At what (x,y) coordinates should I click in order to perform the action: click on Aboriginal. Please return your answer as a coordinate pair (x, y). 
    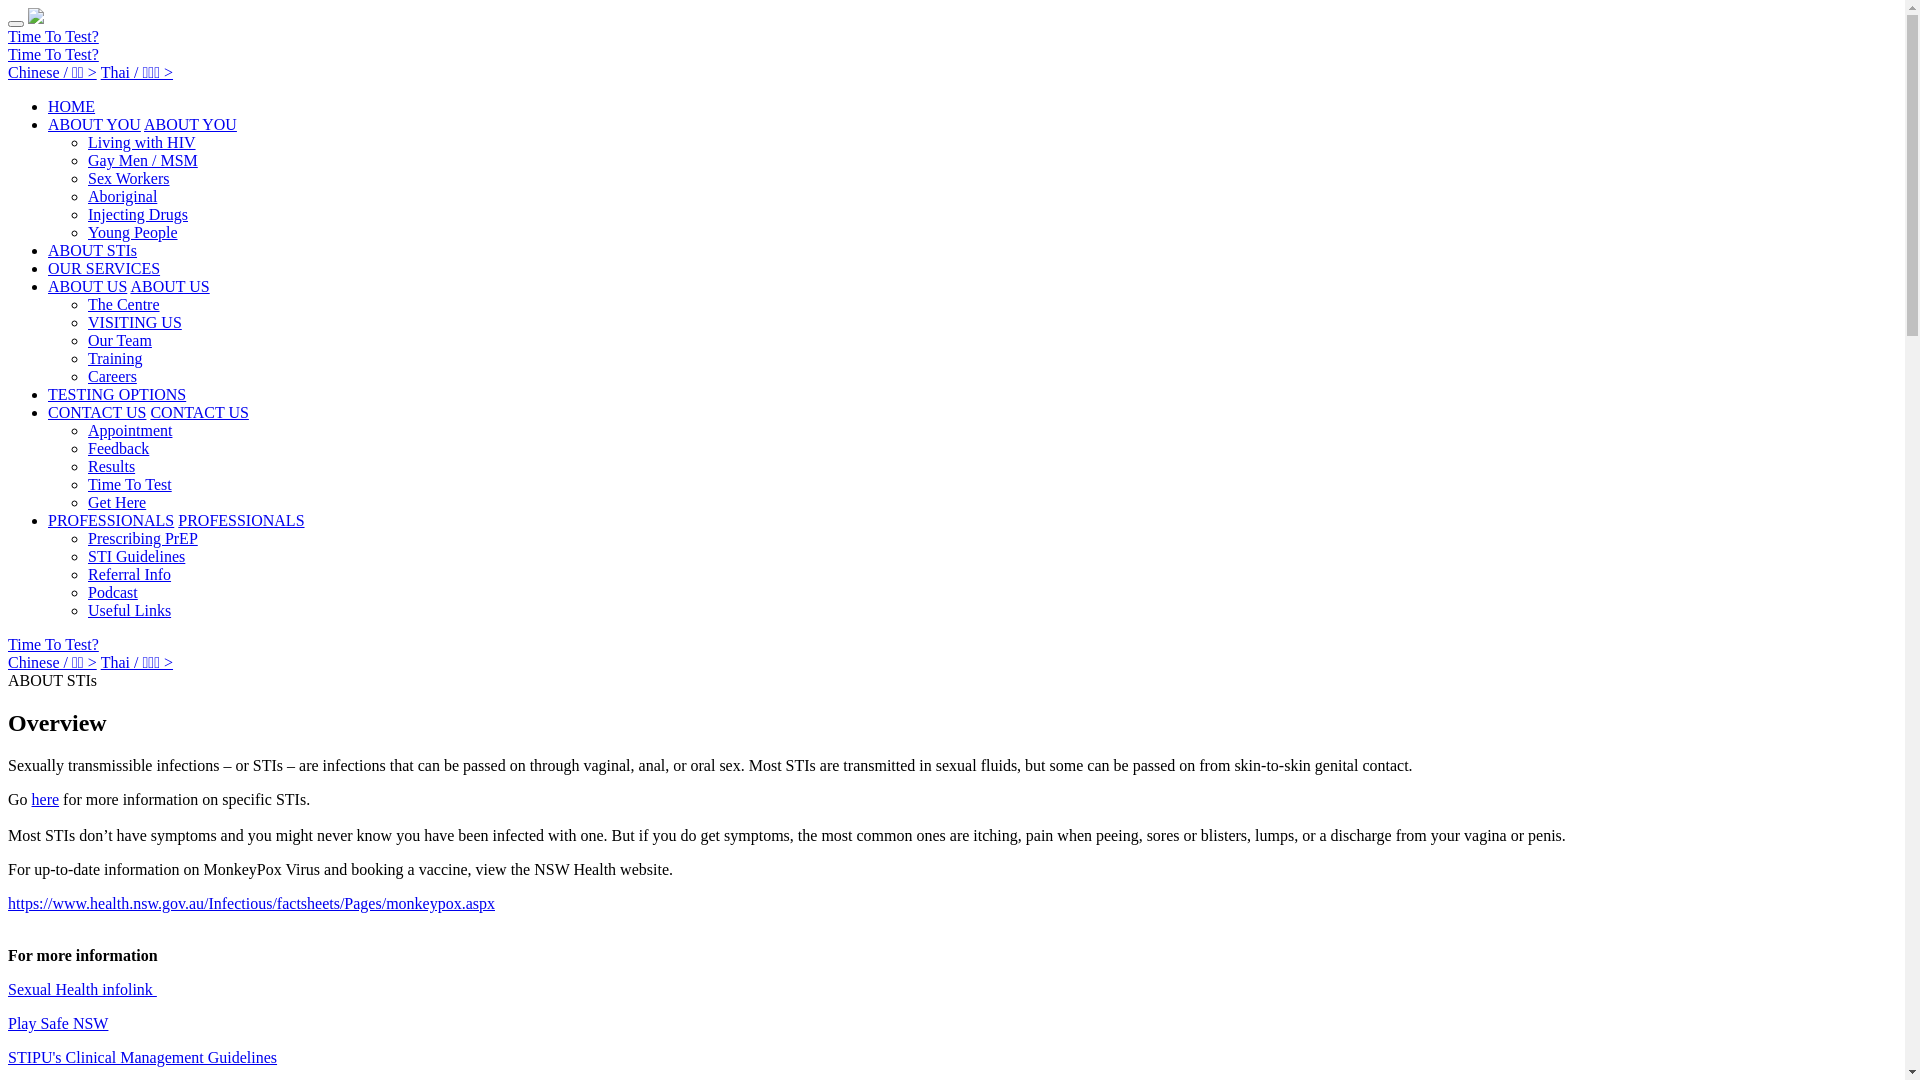
    Looking at the image, I should click on (122, 196).